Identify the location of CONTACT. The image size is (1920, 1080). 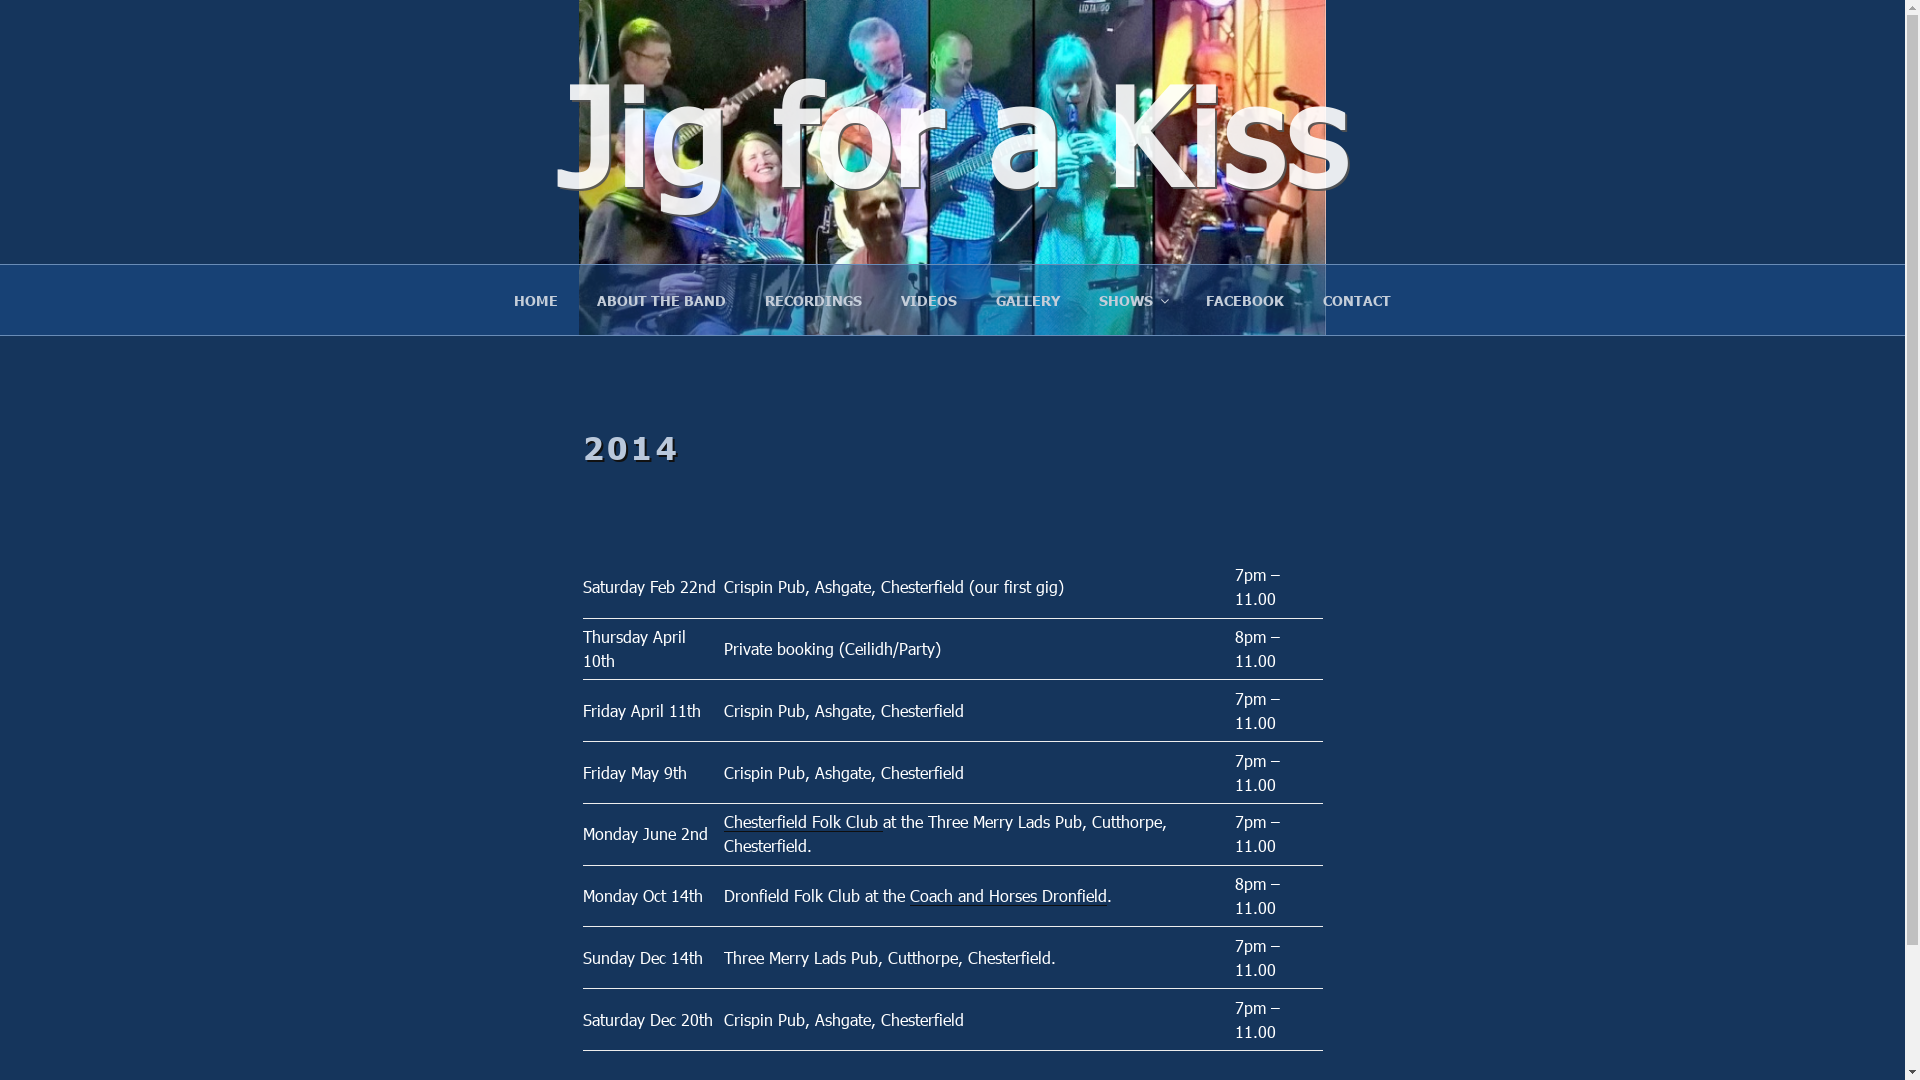
(1358, 300).